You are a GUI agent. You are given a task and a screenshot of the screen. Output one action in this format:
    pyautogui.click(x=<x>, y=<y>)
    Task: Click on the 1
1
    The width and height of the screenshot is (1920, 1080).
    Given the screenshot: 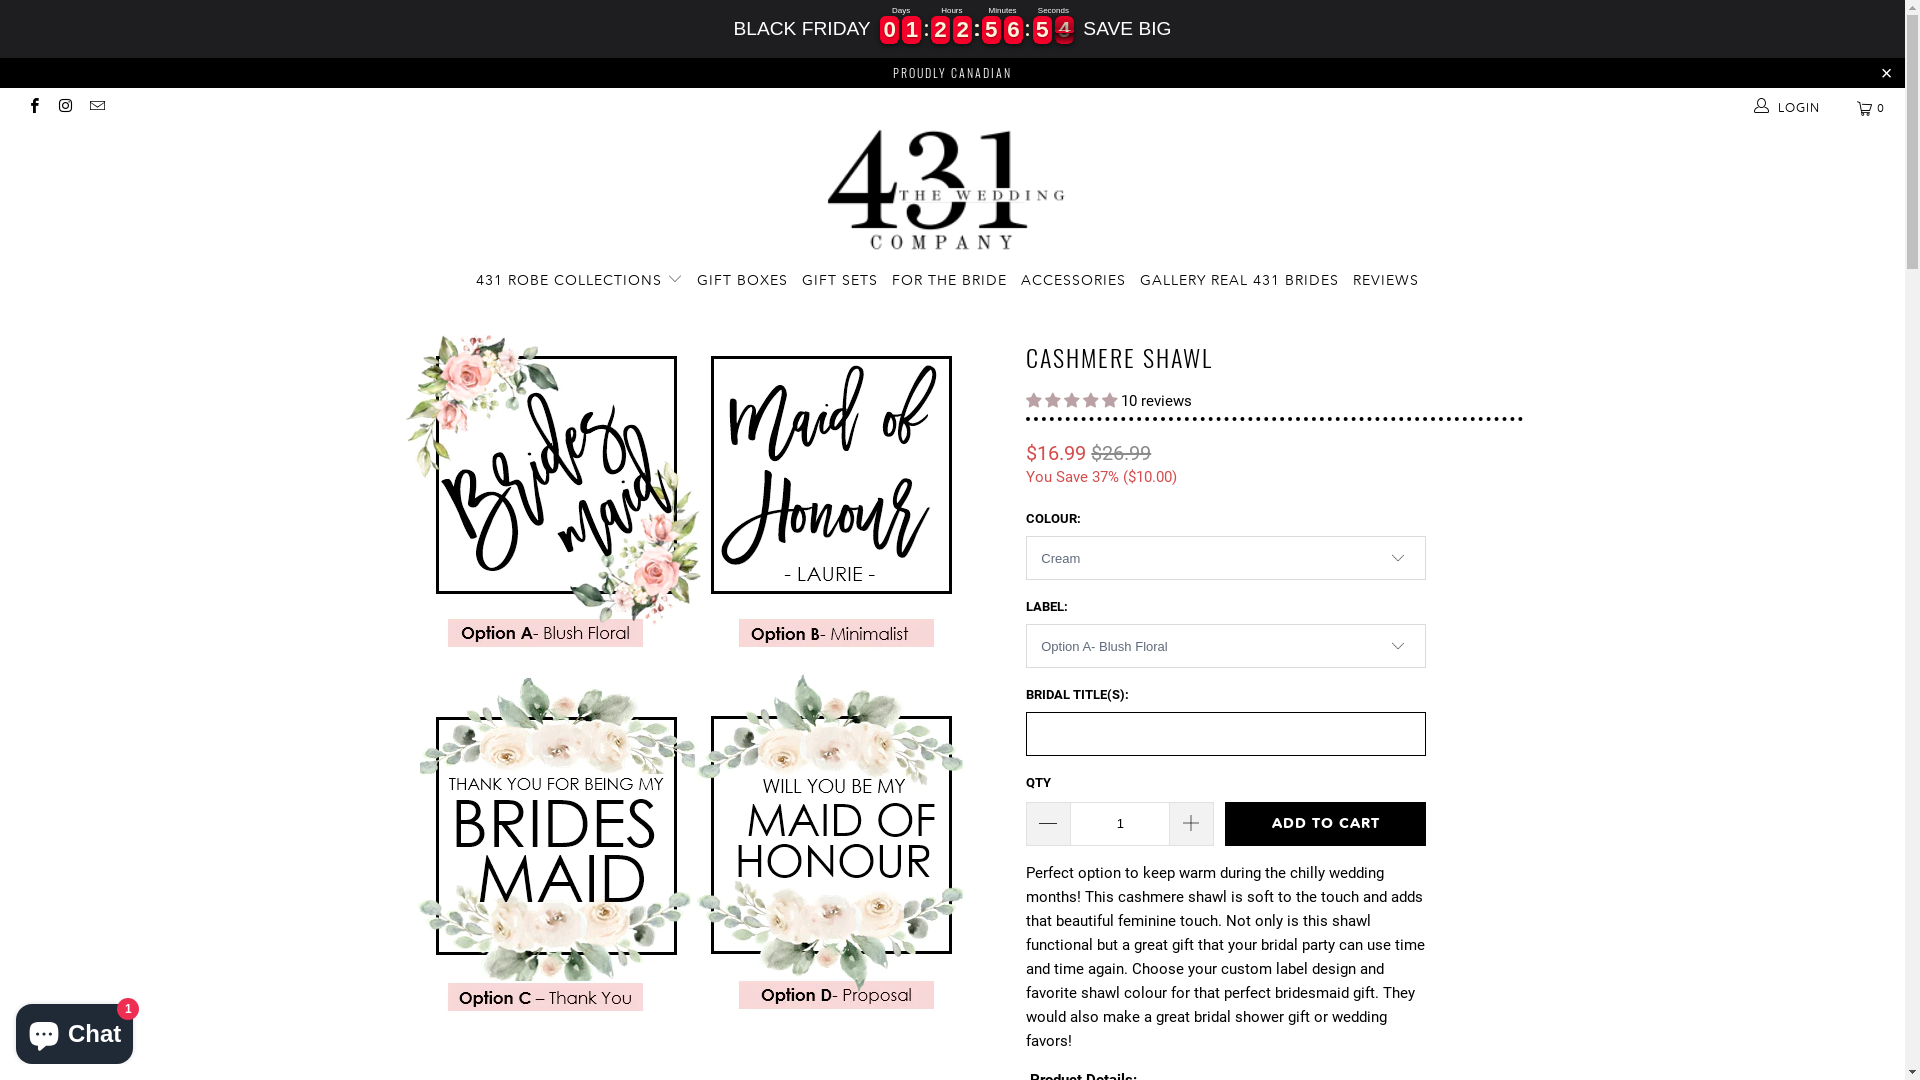 What is the action you would take?
    pyautogui.click(x=912, y=30)
    